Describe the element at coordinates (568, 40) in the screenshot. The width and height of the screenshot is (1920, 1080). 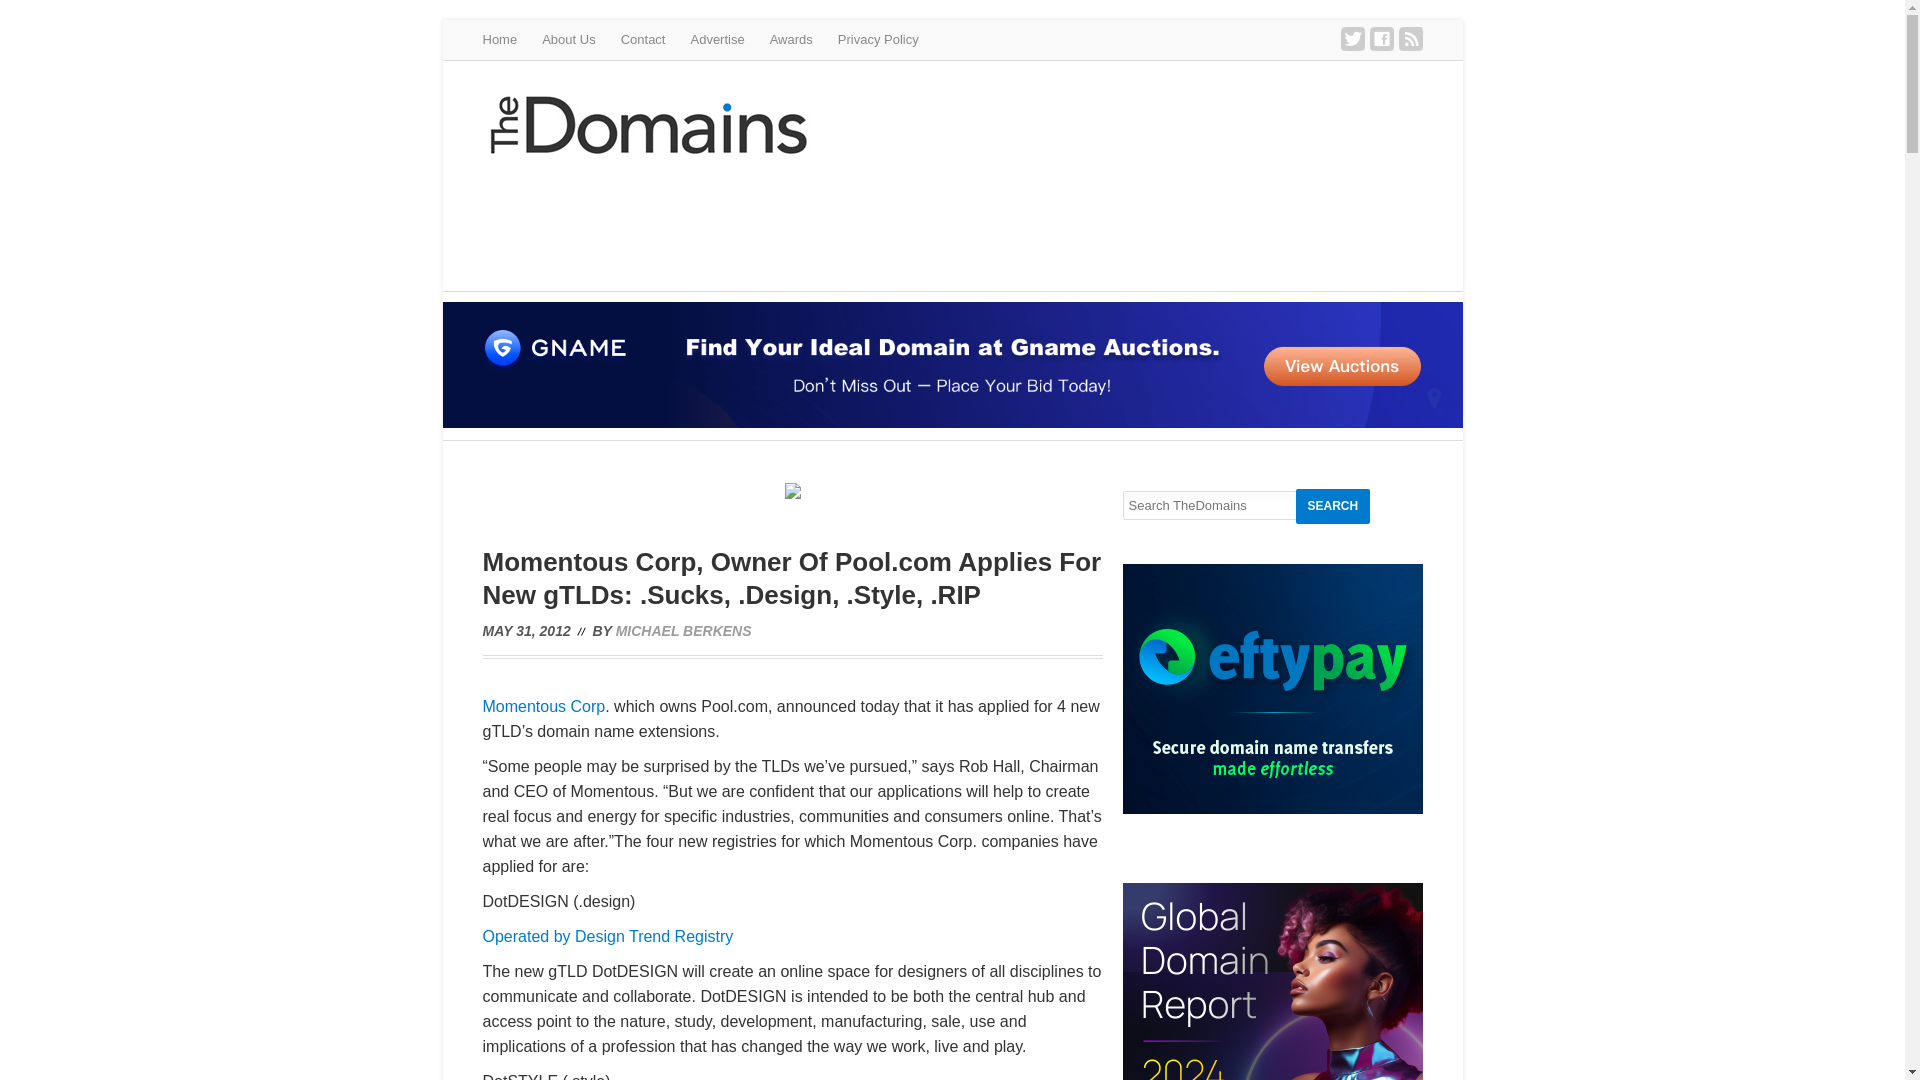
I see `About Us` at that location.